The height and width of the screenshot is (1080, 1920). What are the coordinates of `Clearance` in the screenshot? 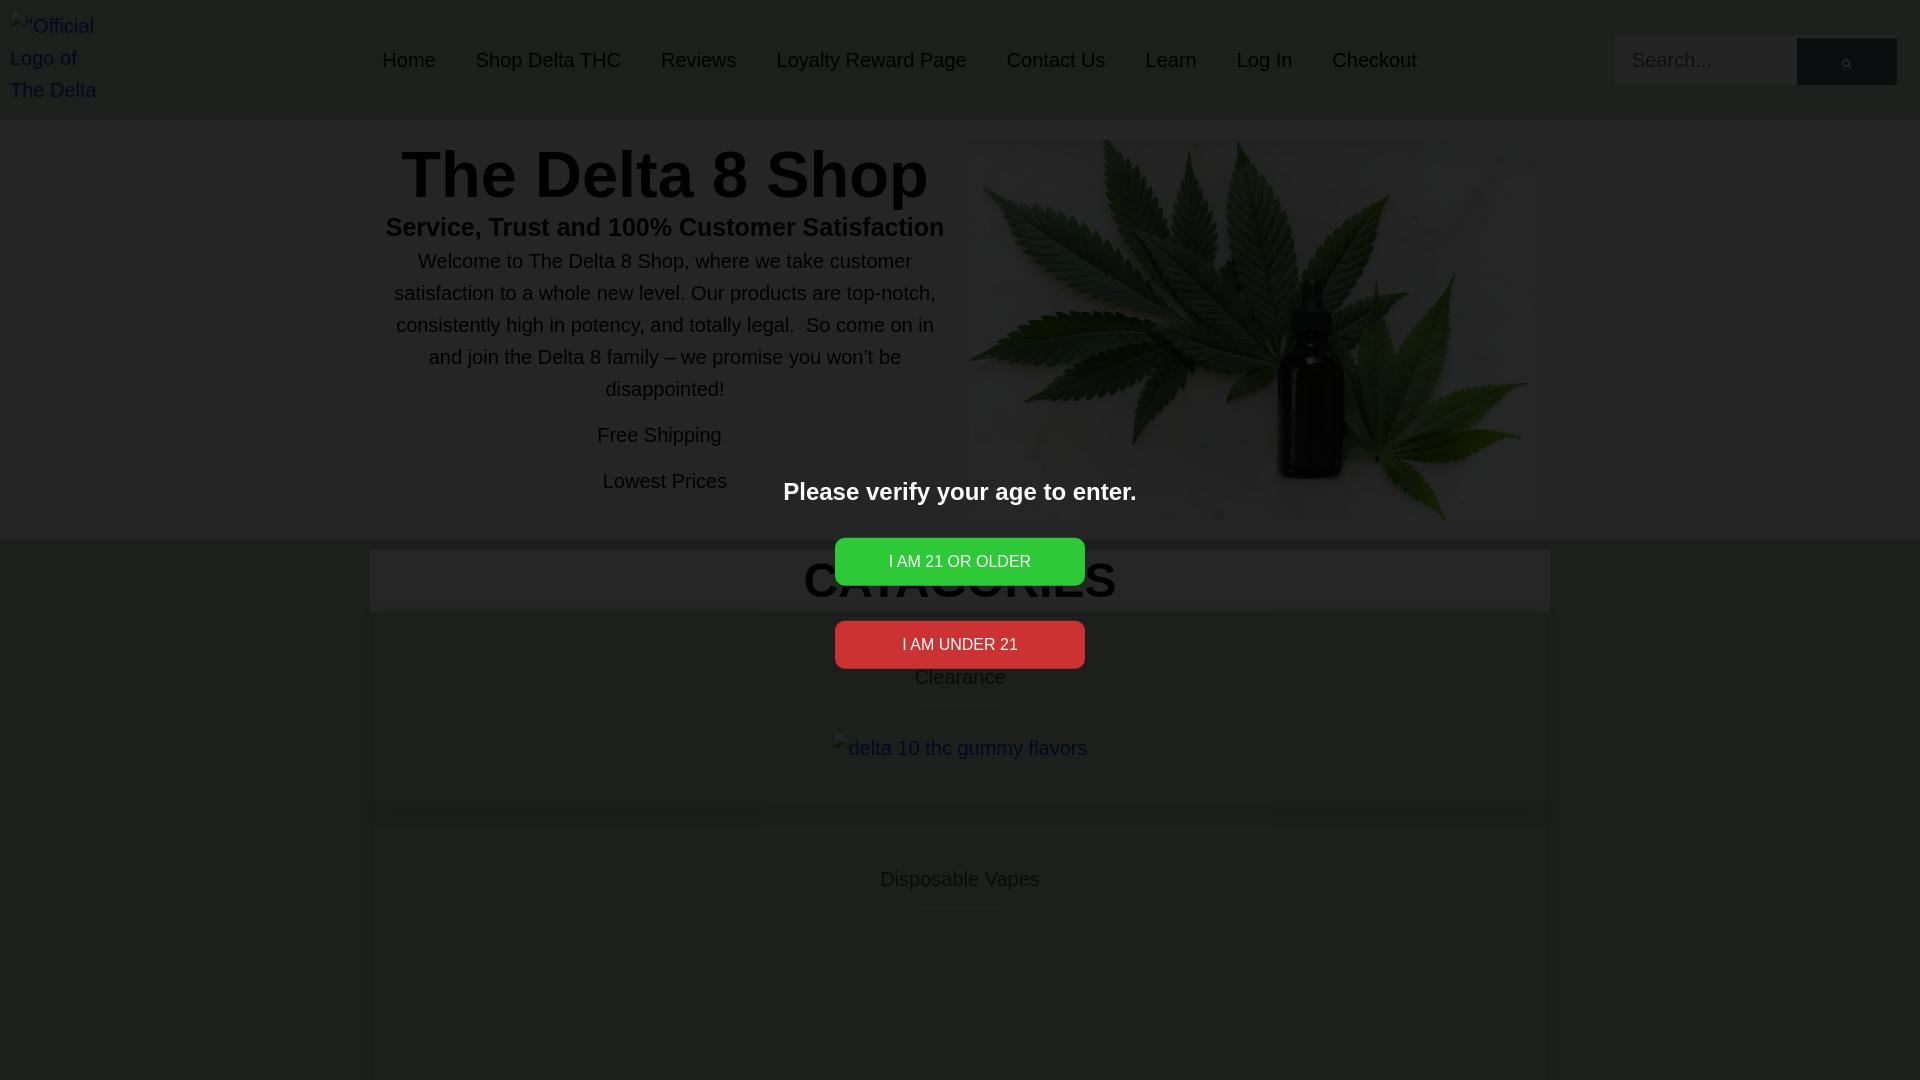 It's located at (958, 676).